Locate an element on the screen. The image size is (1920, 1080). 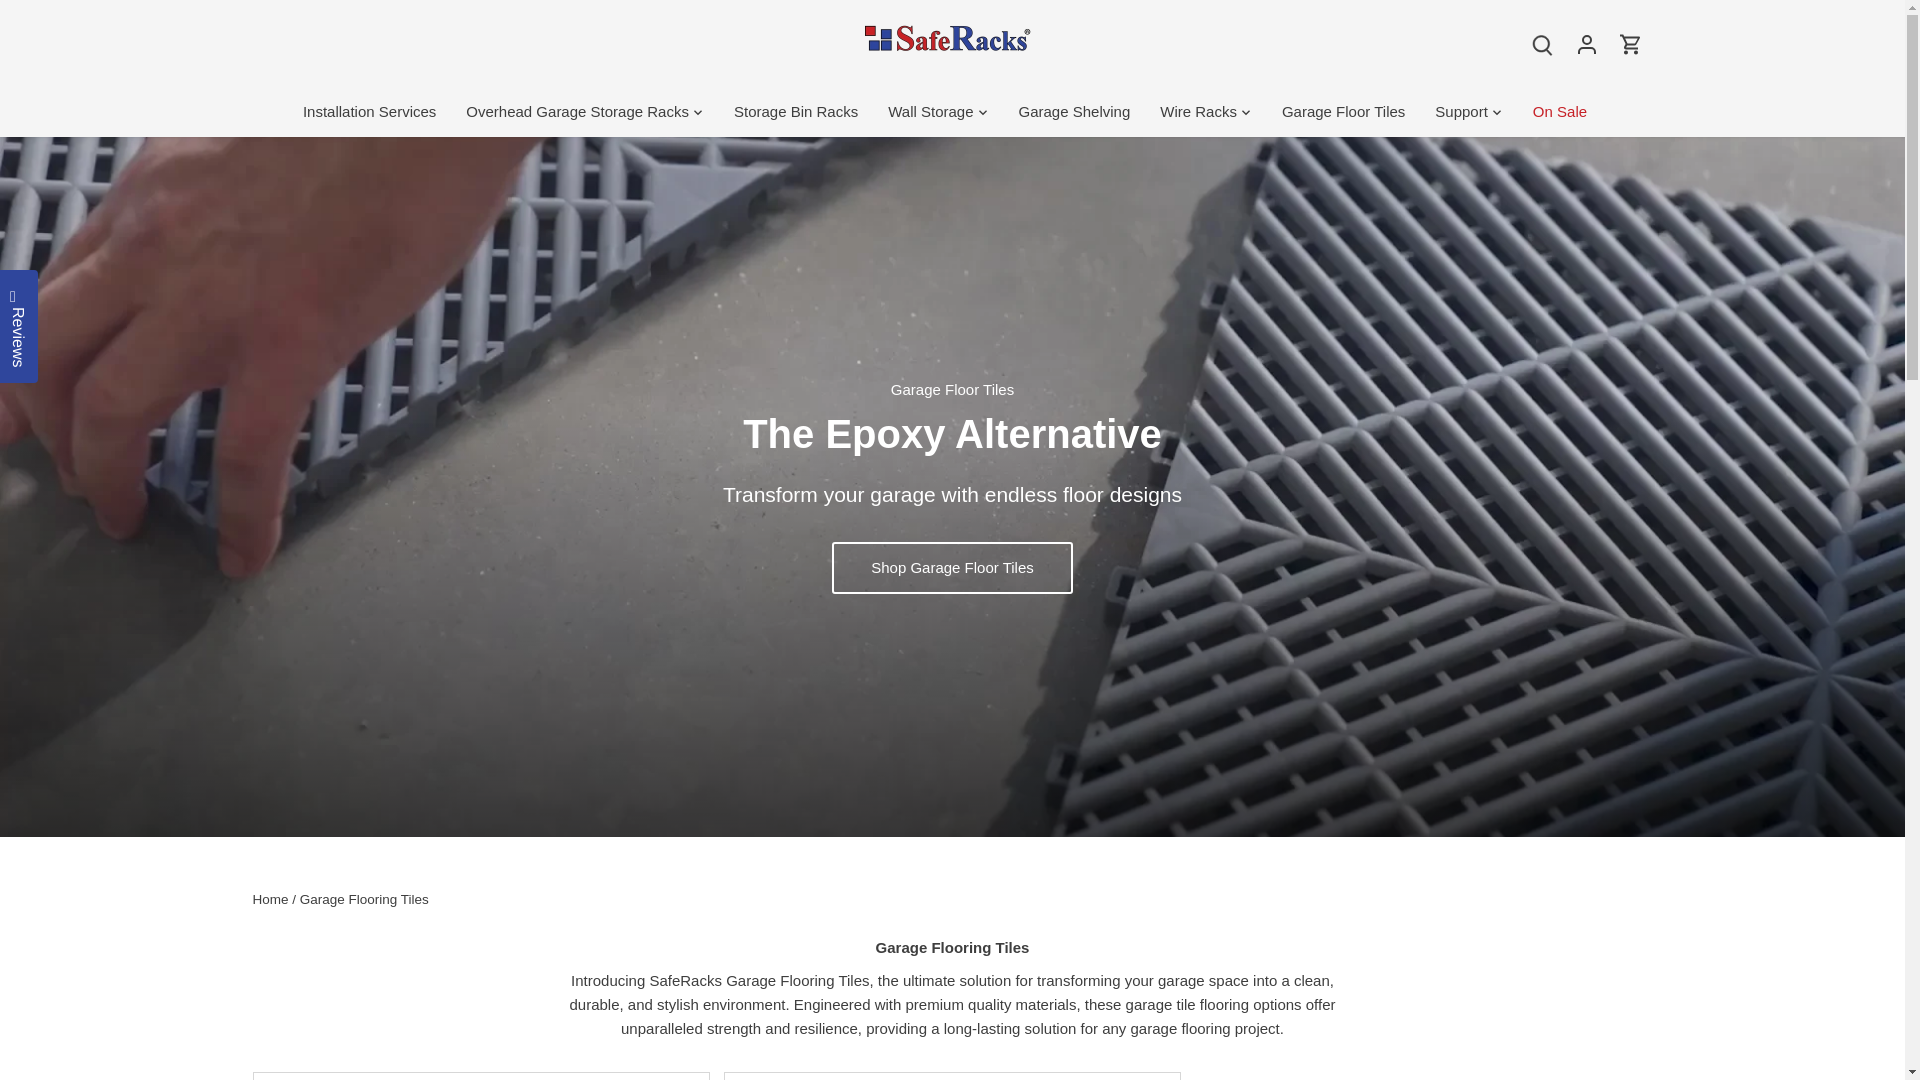
Garage Shelving is located at coordinates (1075, 112).